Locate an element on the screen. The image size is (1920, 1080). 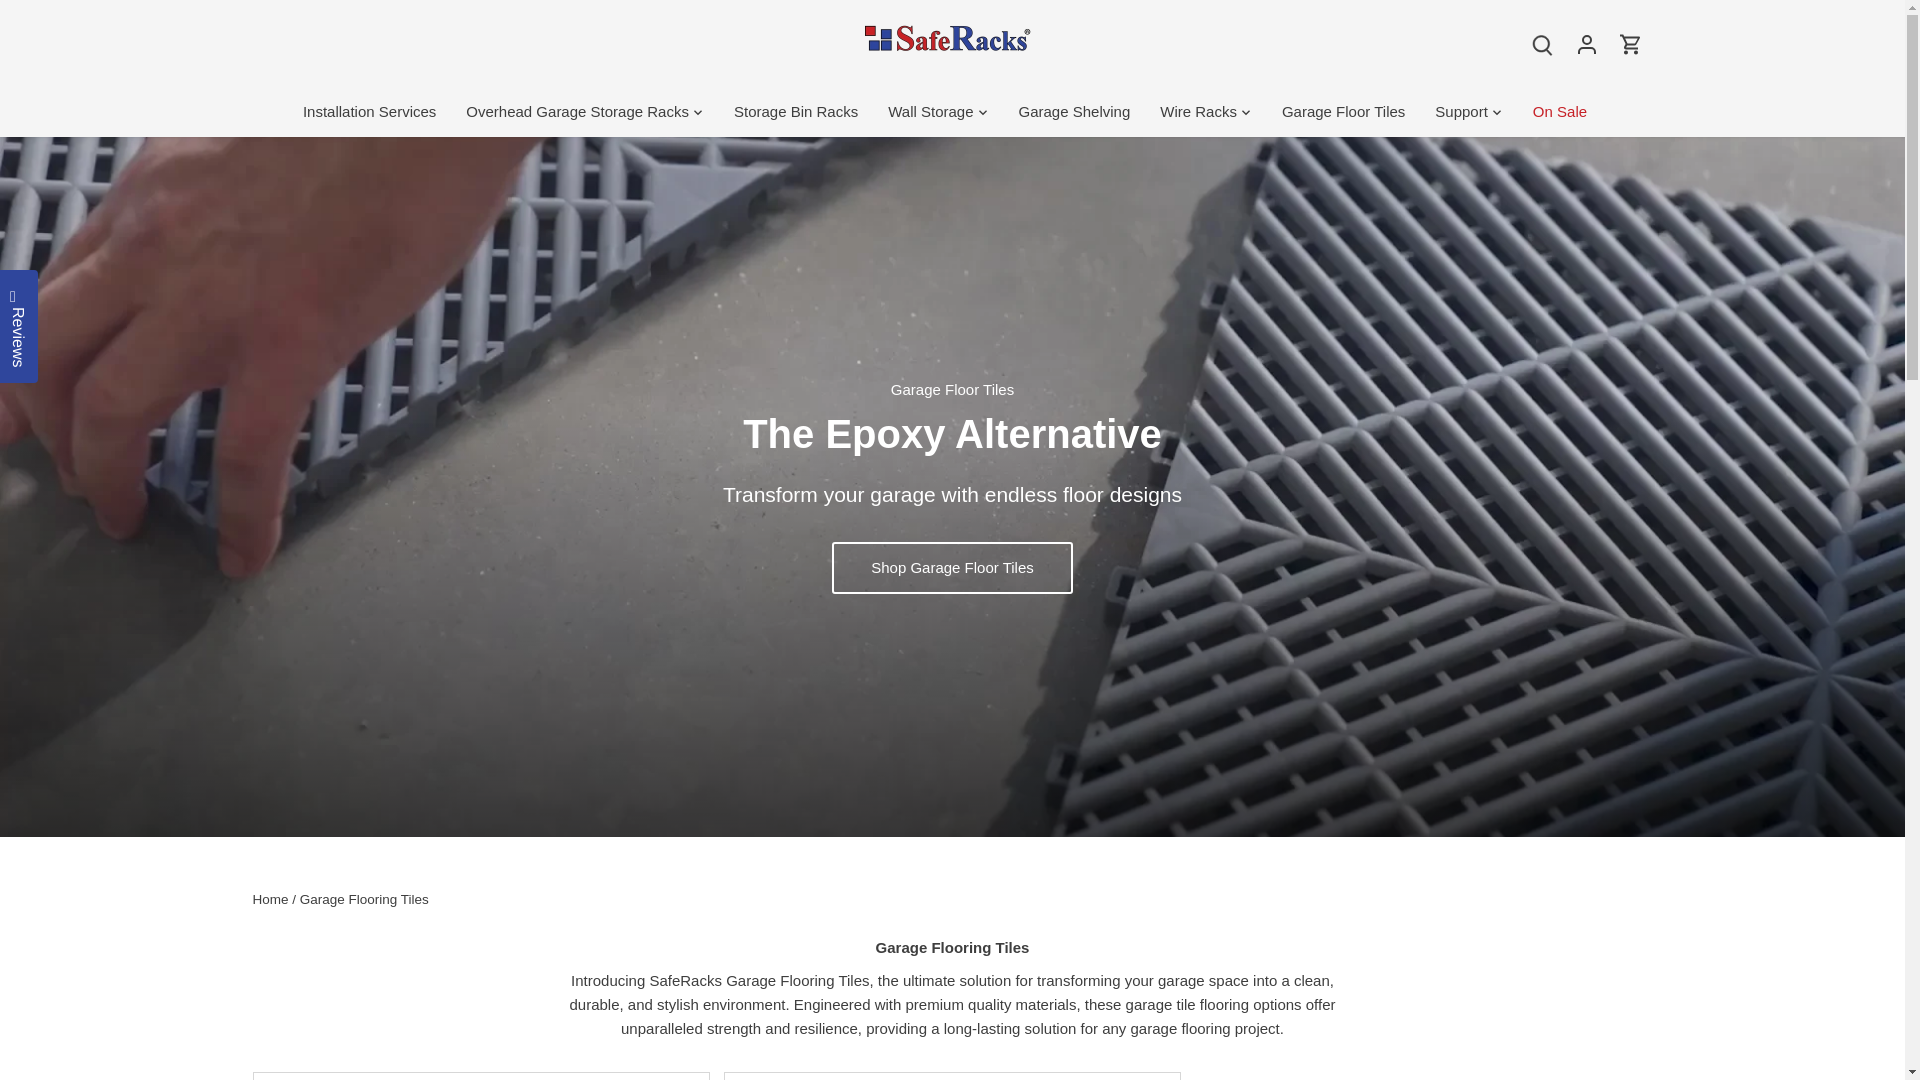
Garage Shelving is located at coordinates (1075, 112).